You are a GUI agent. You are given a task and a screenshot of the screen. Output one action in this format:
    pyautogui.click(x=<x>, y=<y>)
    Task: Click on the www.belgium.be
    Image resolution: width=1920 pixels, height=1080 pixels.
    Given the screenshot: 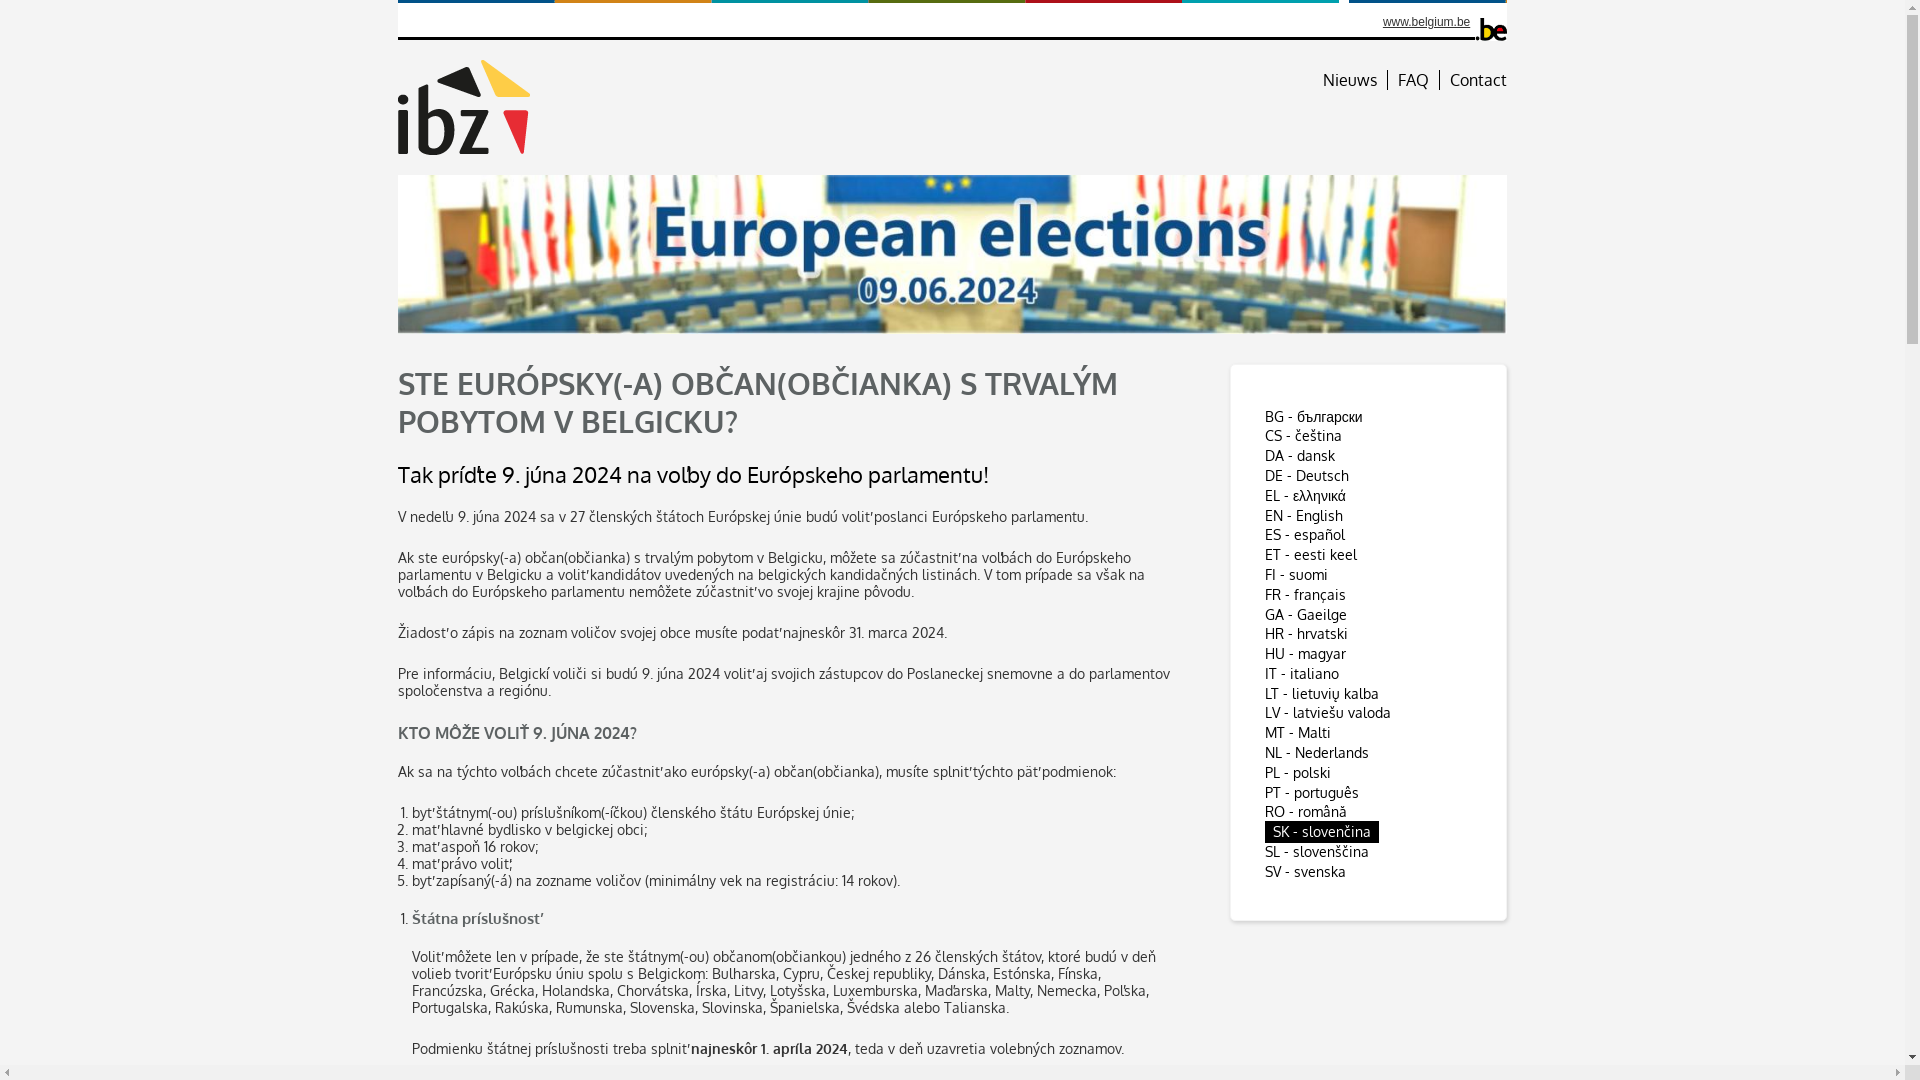 What is the action you would take?
    pyautogui.click(x=1426, y=22)
    